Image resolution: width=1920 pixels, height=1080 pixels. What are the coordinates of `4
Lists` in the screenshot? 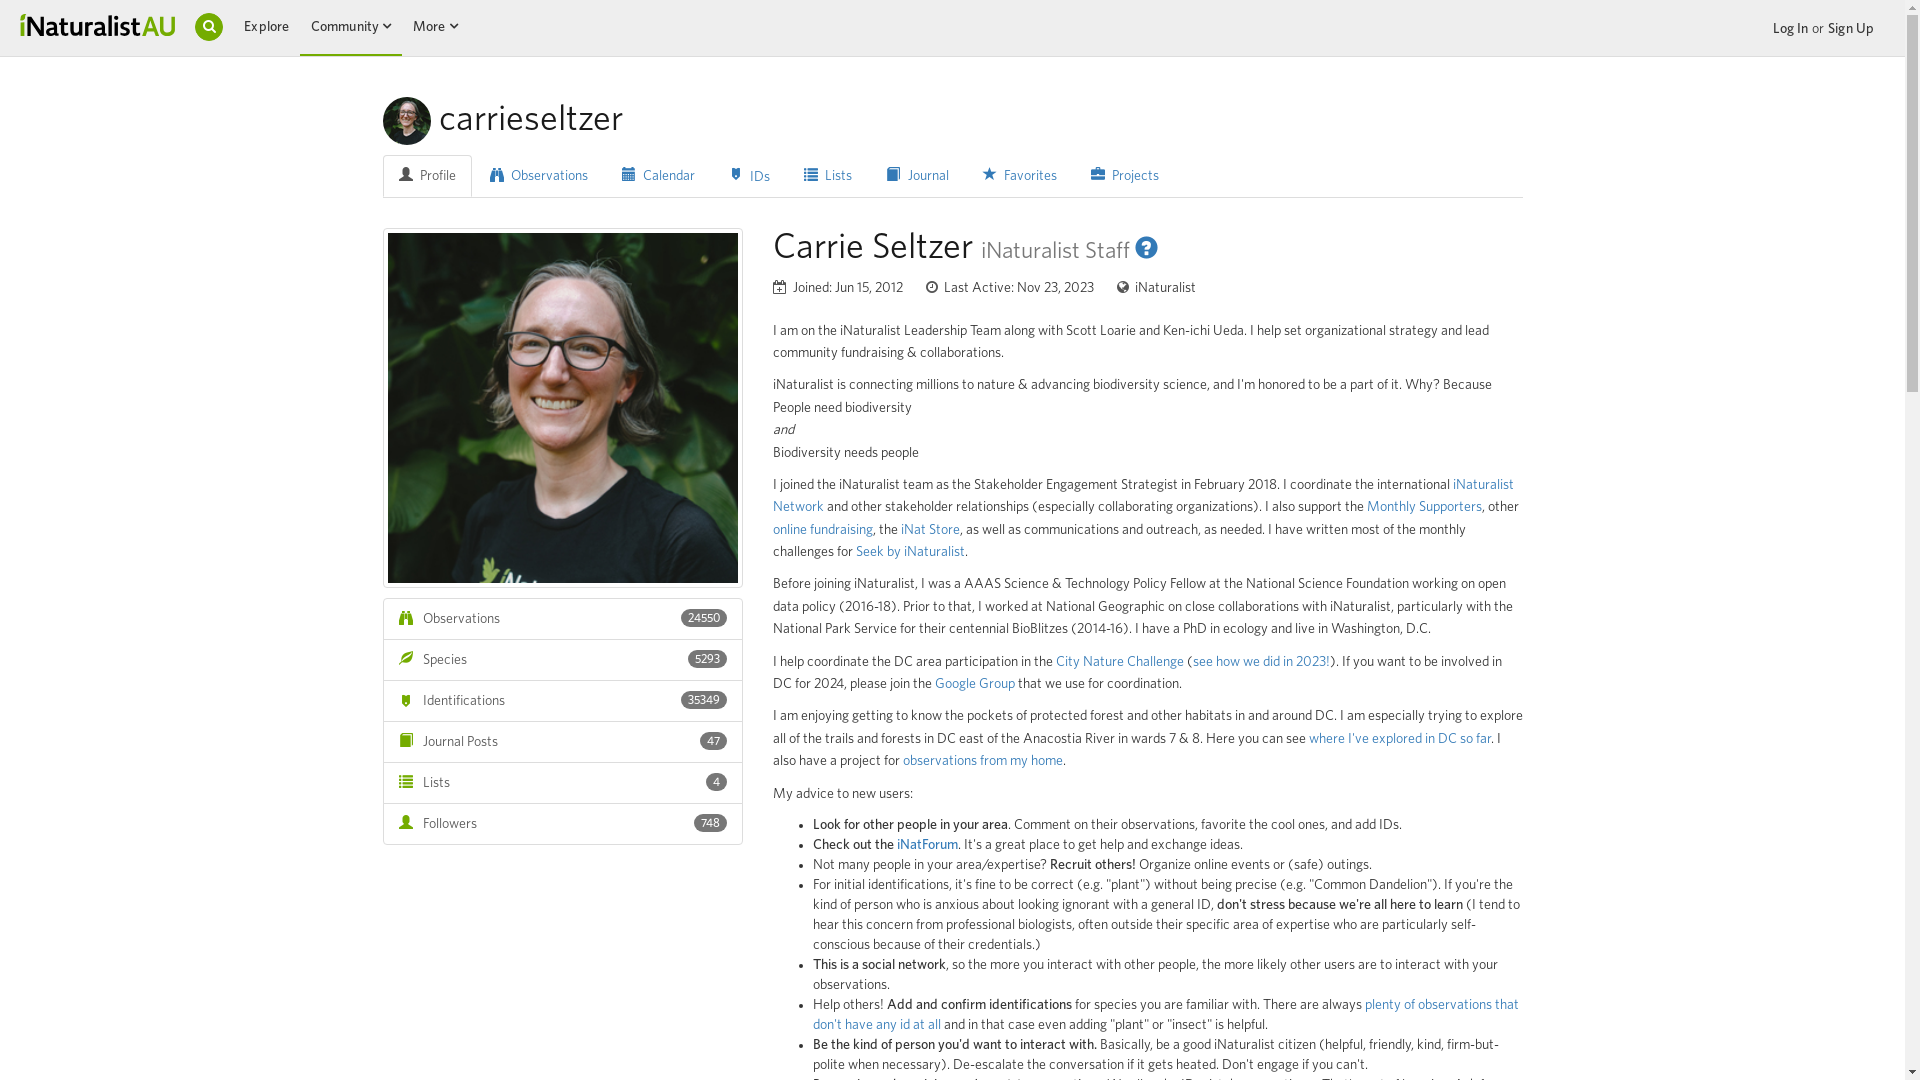 It's located at (562, 783).